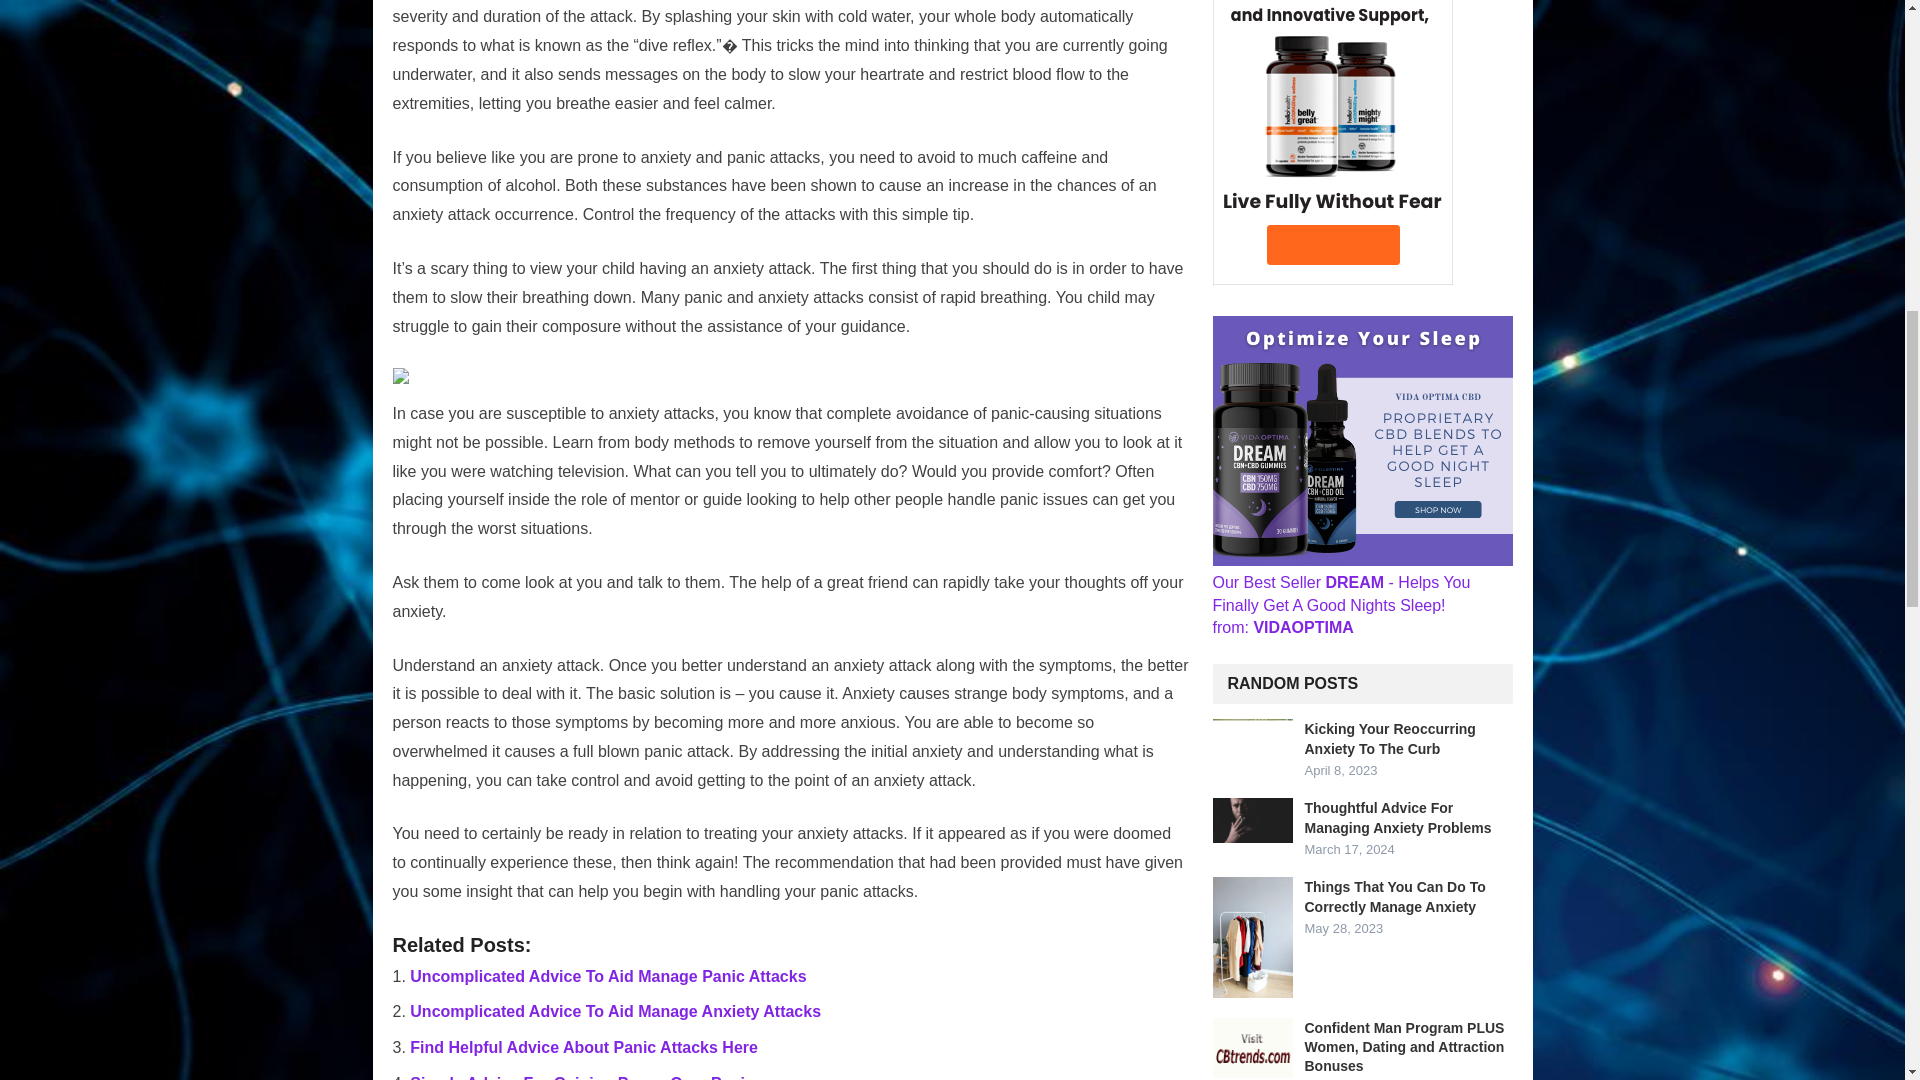 This screenshot has height=1080, width=1920. I want to click on Find Helpful Advice About Panic Attacks Here, so click(584, 1047).